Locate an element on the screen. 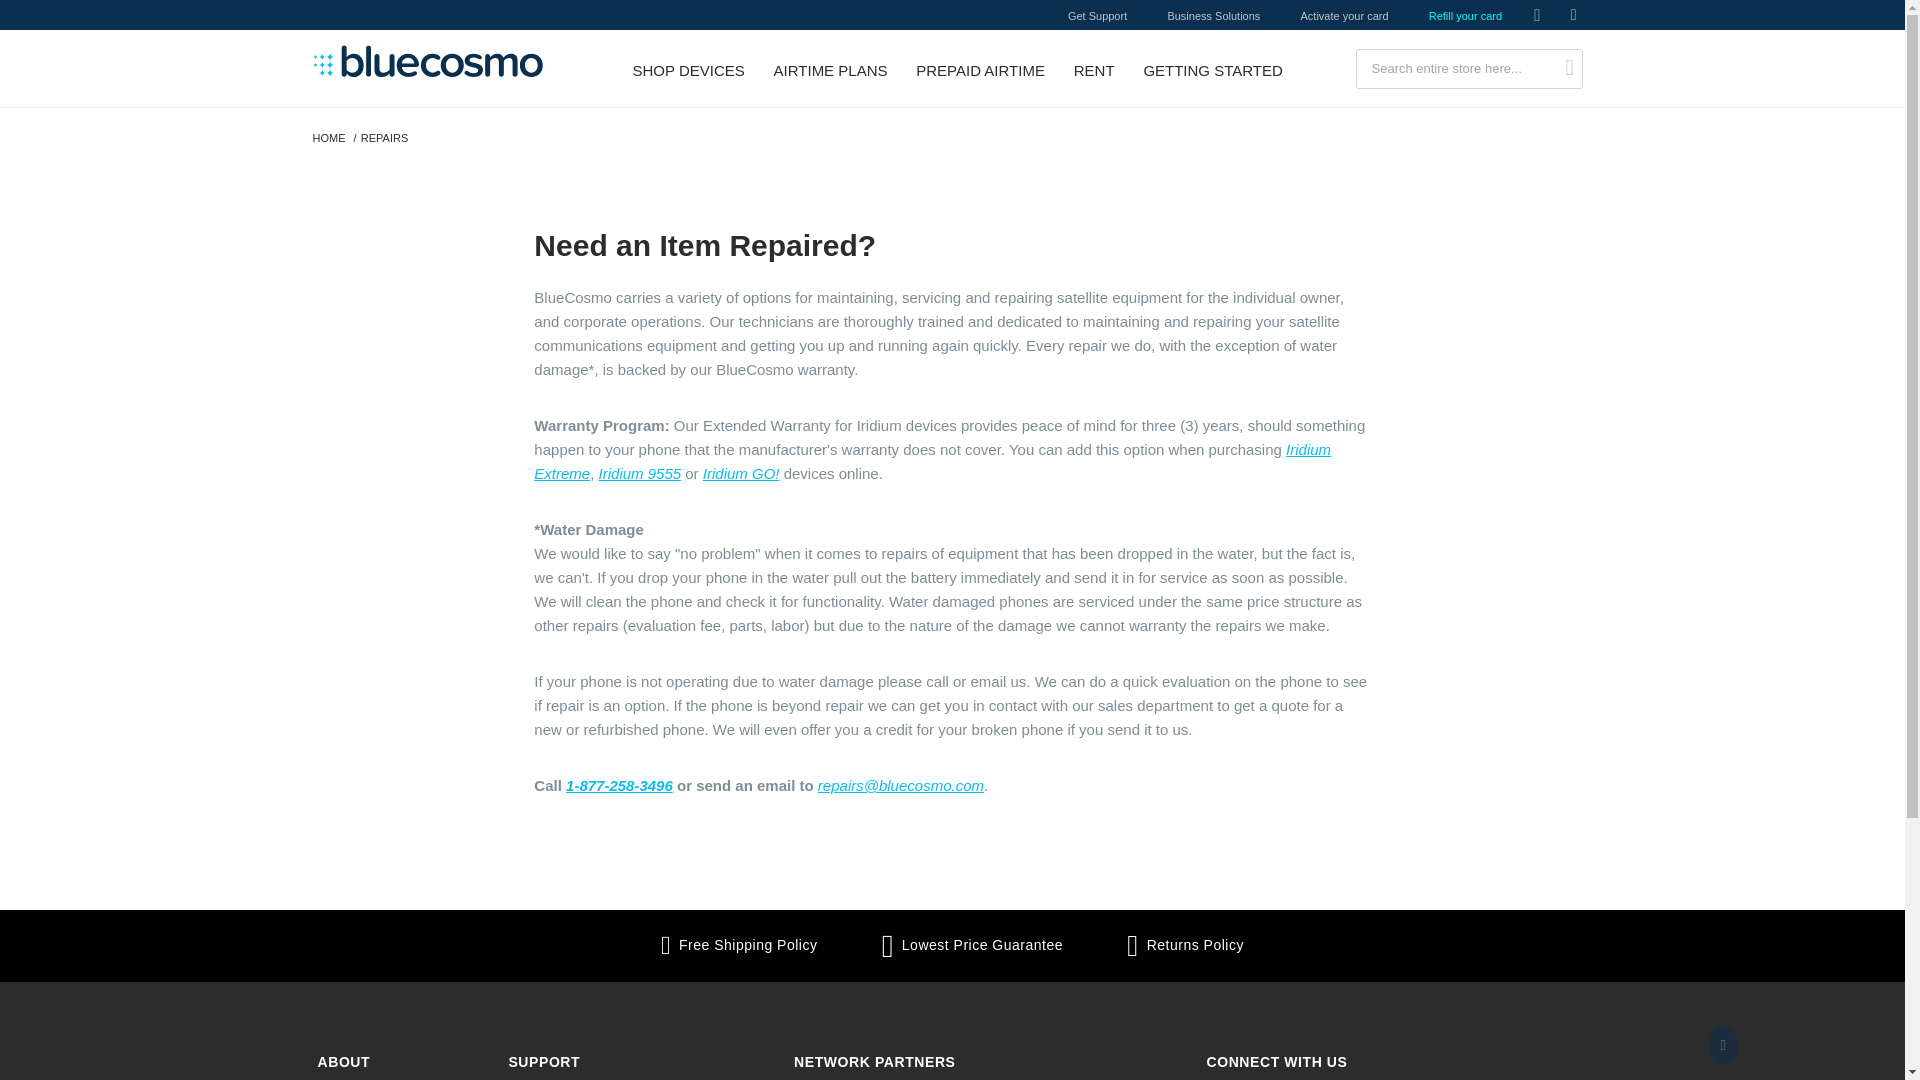 The height and width of the screenshot is (1080, 1920). Business Solutions is located at coordinates (1213, 15).